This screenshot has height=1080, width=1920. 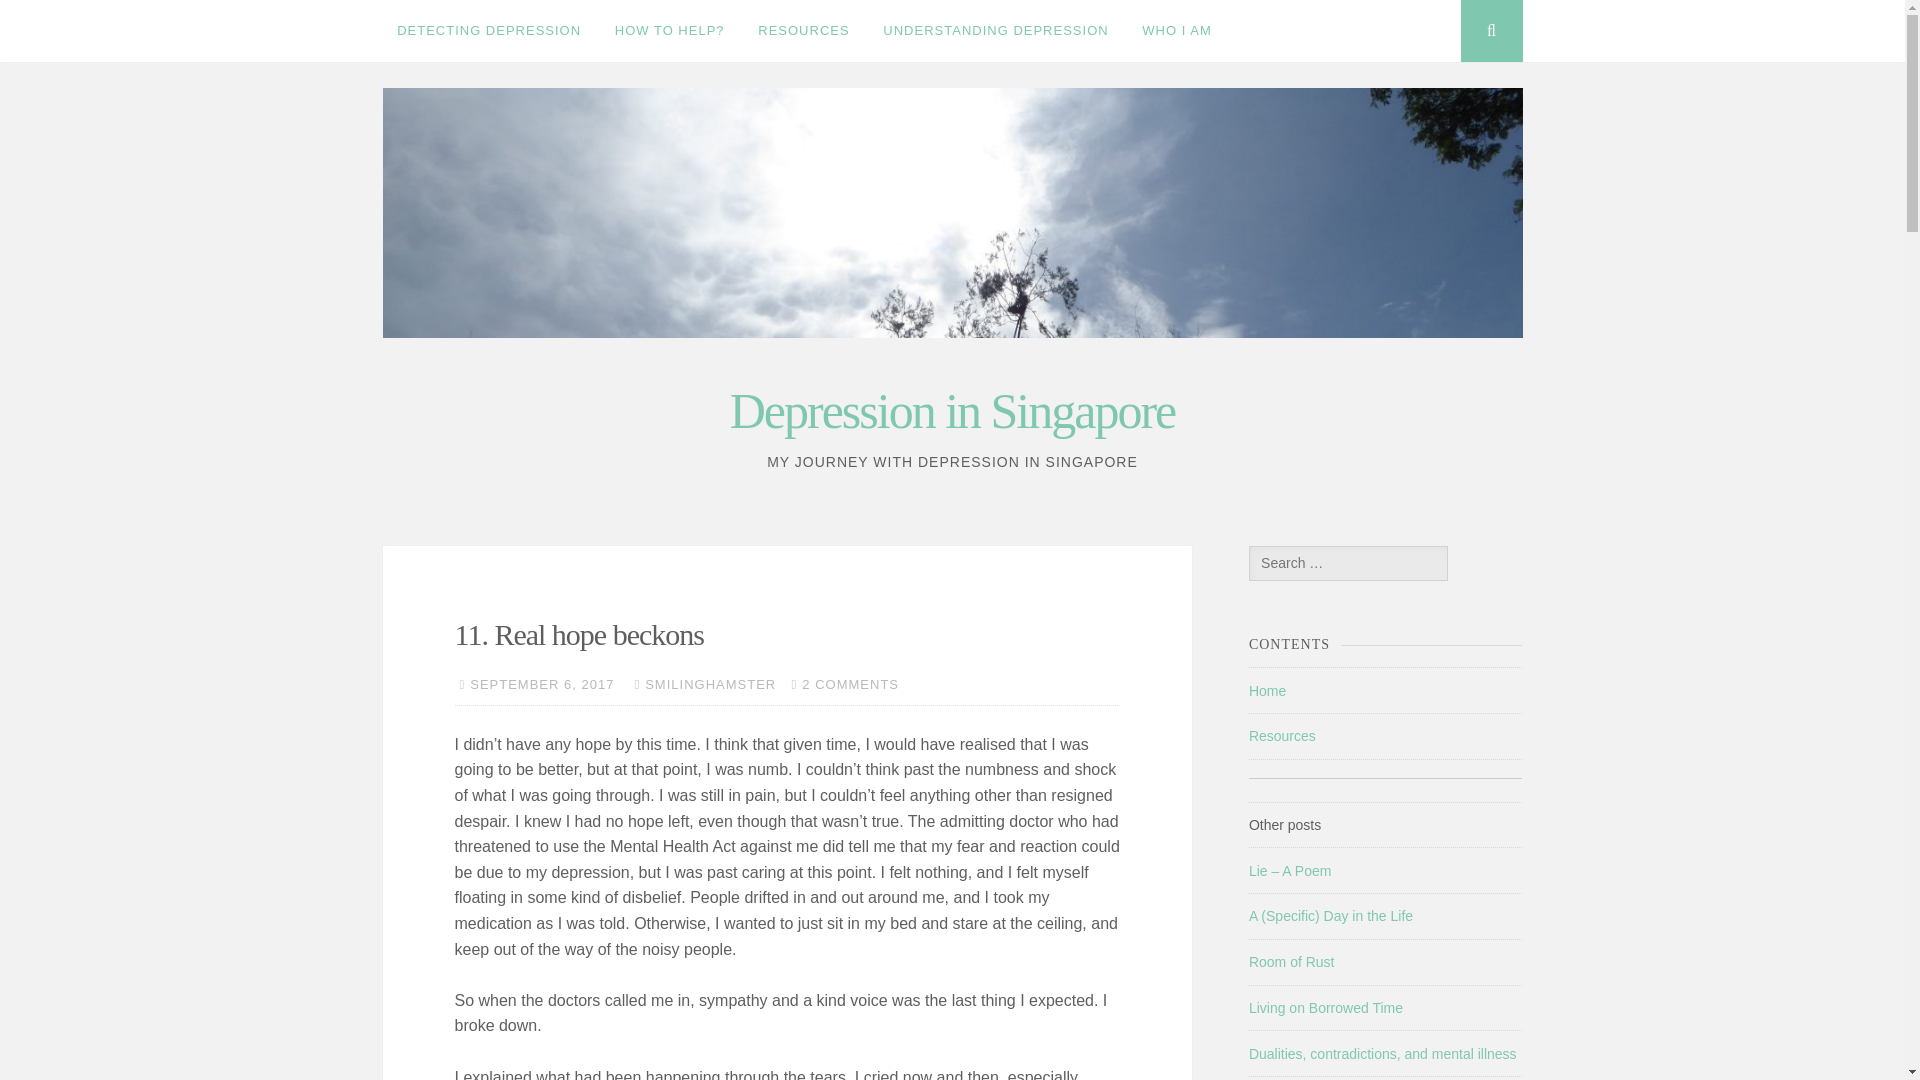 What do you see at coordinates (542, 684) in the screenshot?
I see `SEPTEMBER 6, 2017` at bounding box center [542, 684].